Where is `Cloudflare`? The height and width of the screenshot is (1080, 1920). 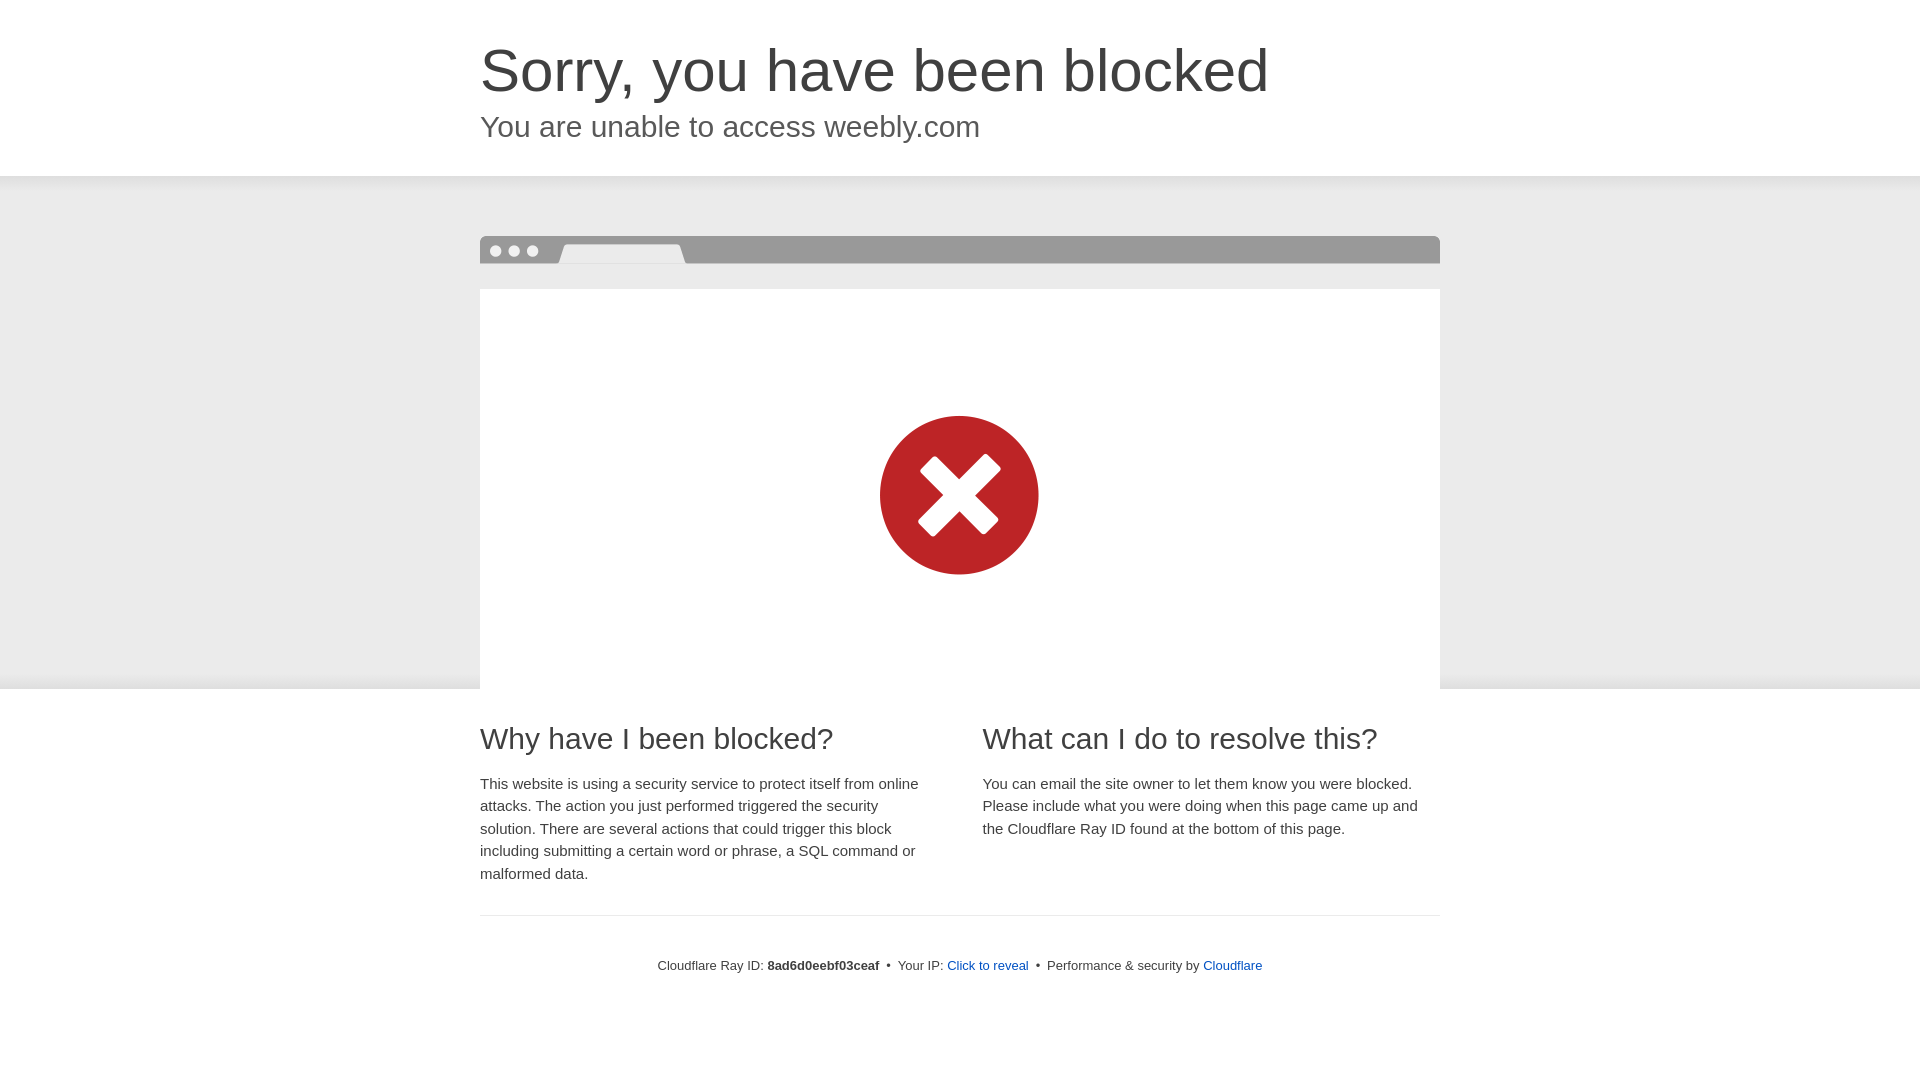
Cloudflare is located at coordinates (1232, 965).